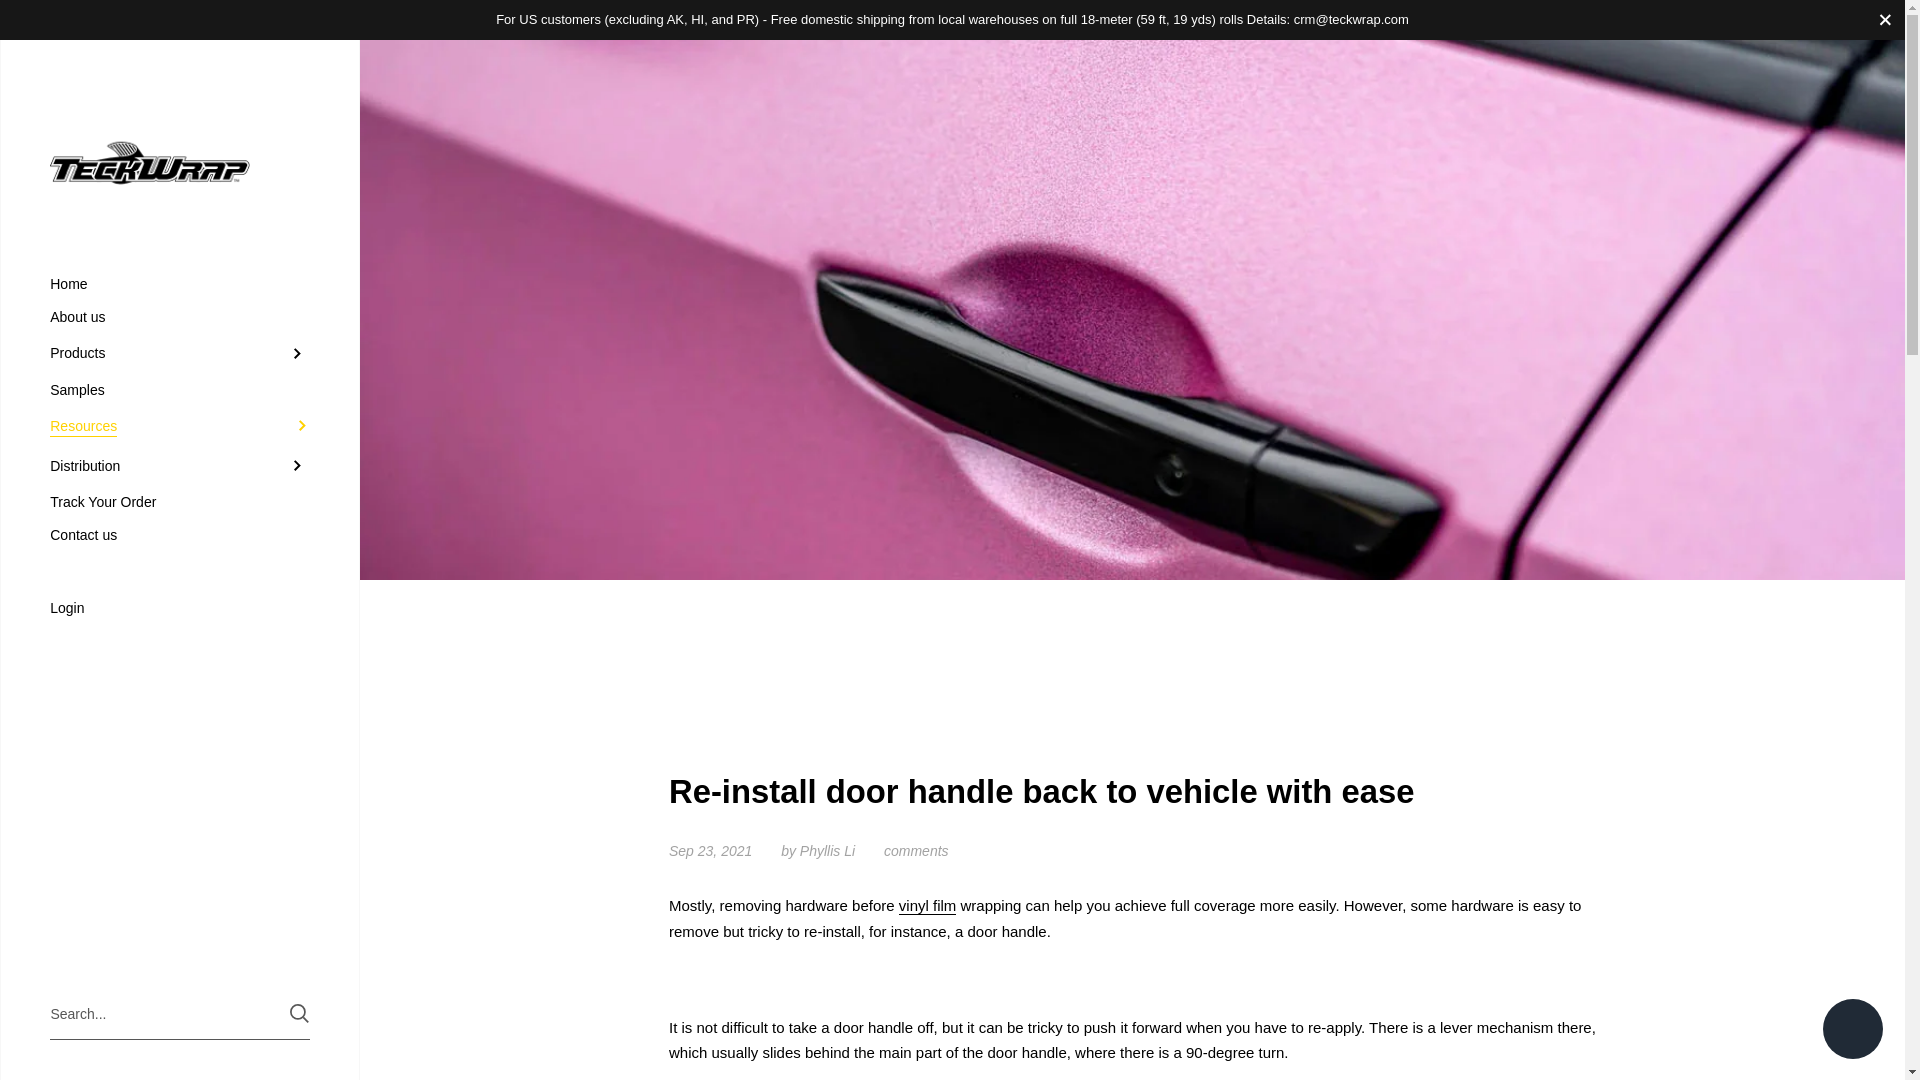 The height and width of the screenshot is (1080, 1920). What do you see at coordinates (927, 906) in the screenshot?
I see `gloss vinyl wrap film` at bounding box center [927, 906].